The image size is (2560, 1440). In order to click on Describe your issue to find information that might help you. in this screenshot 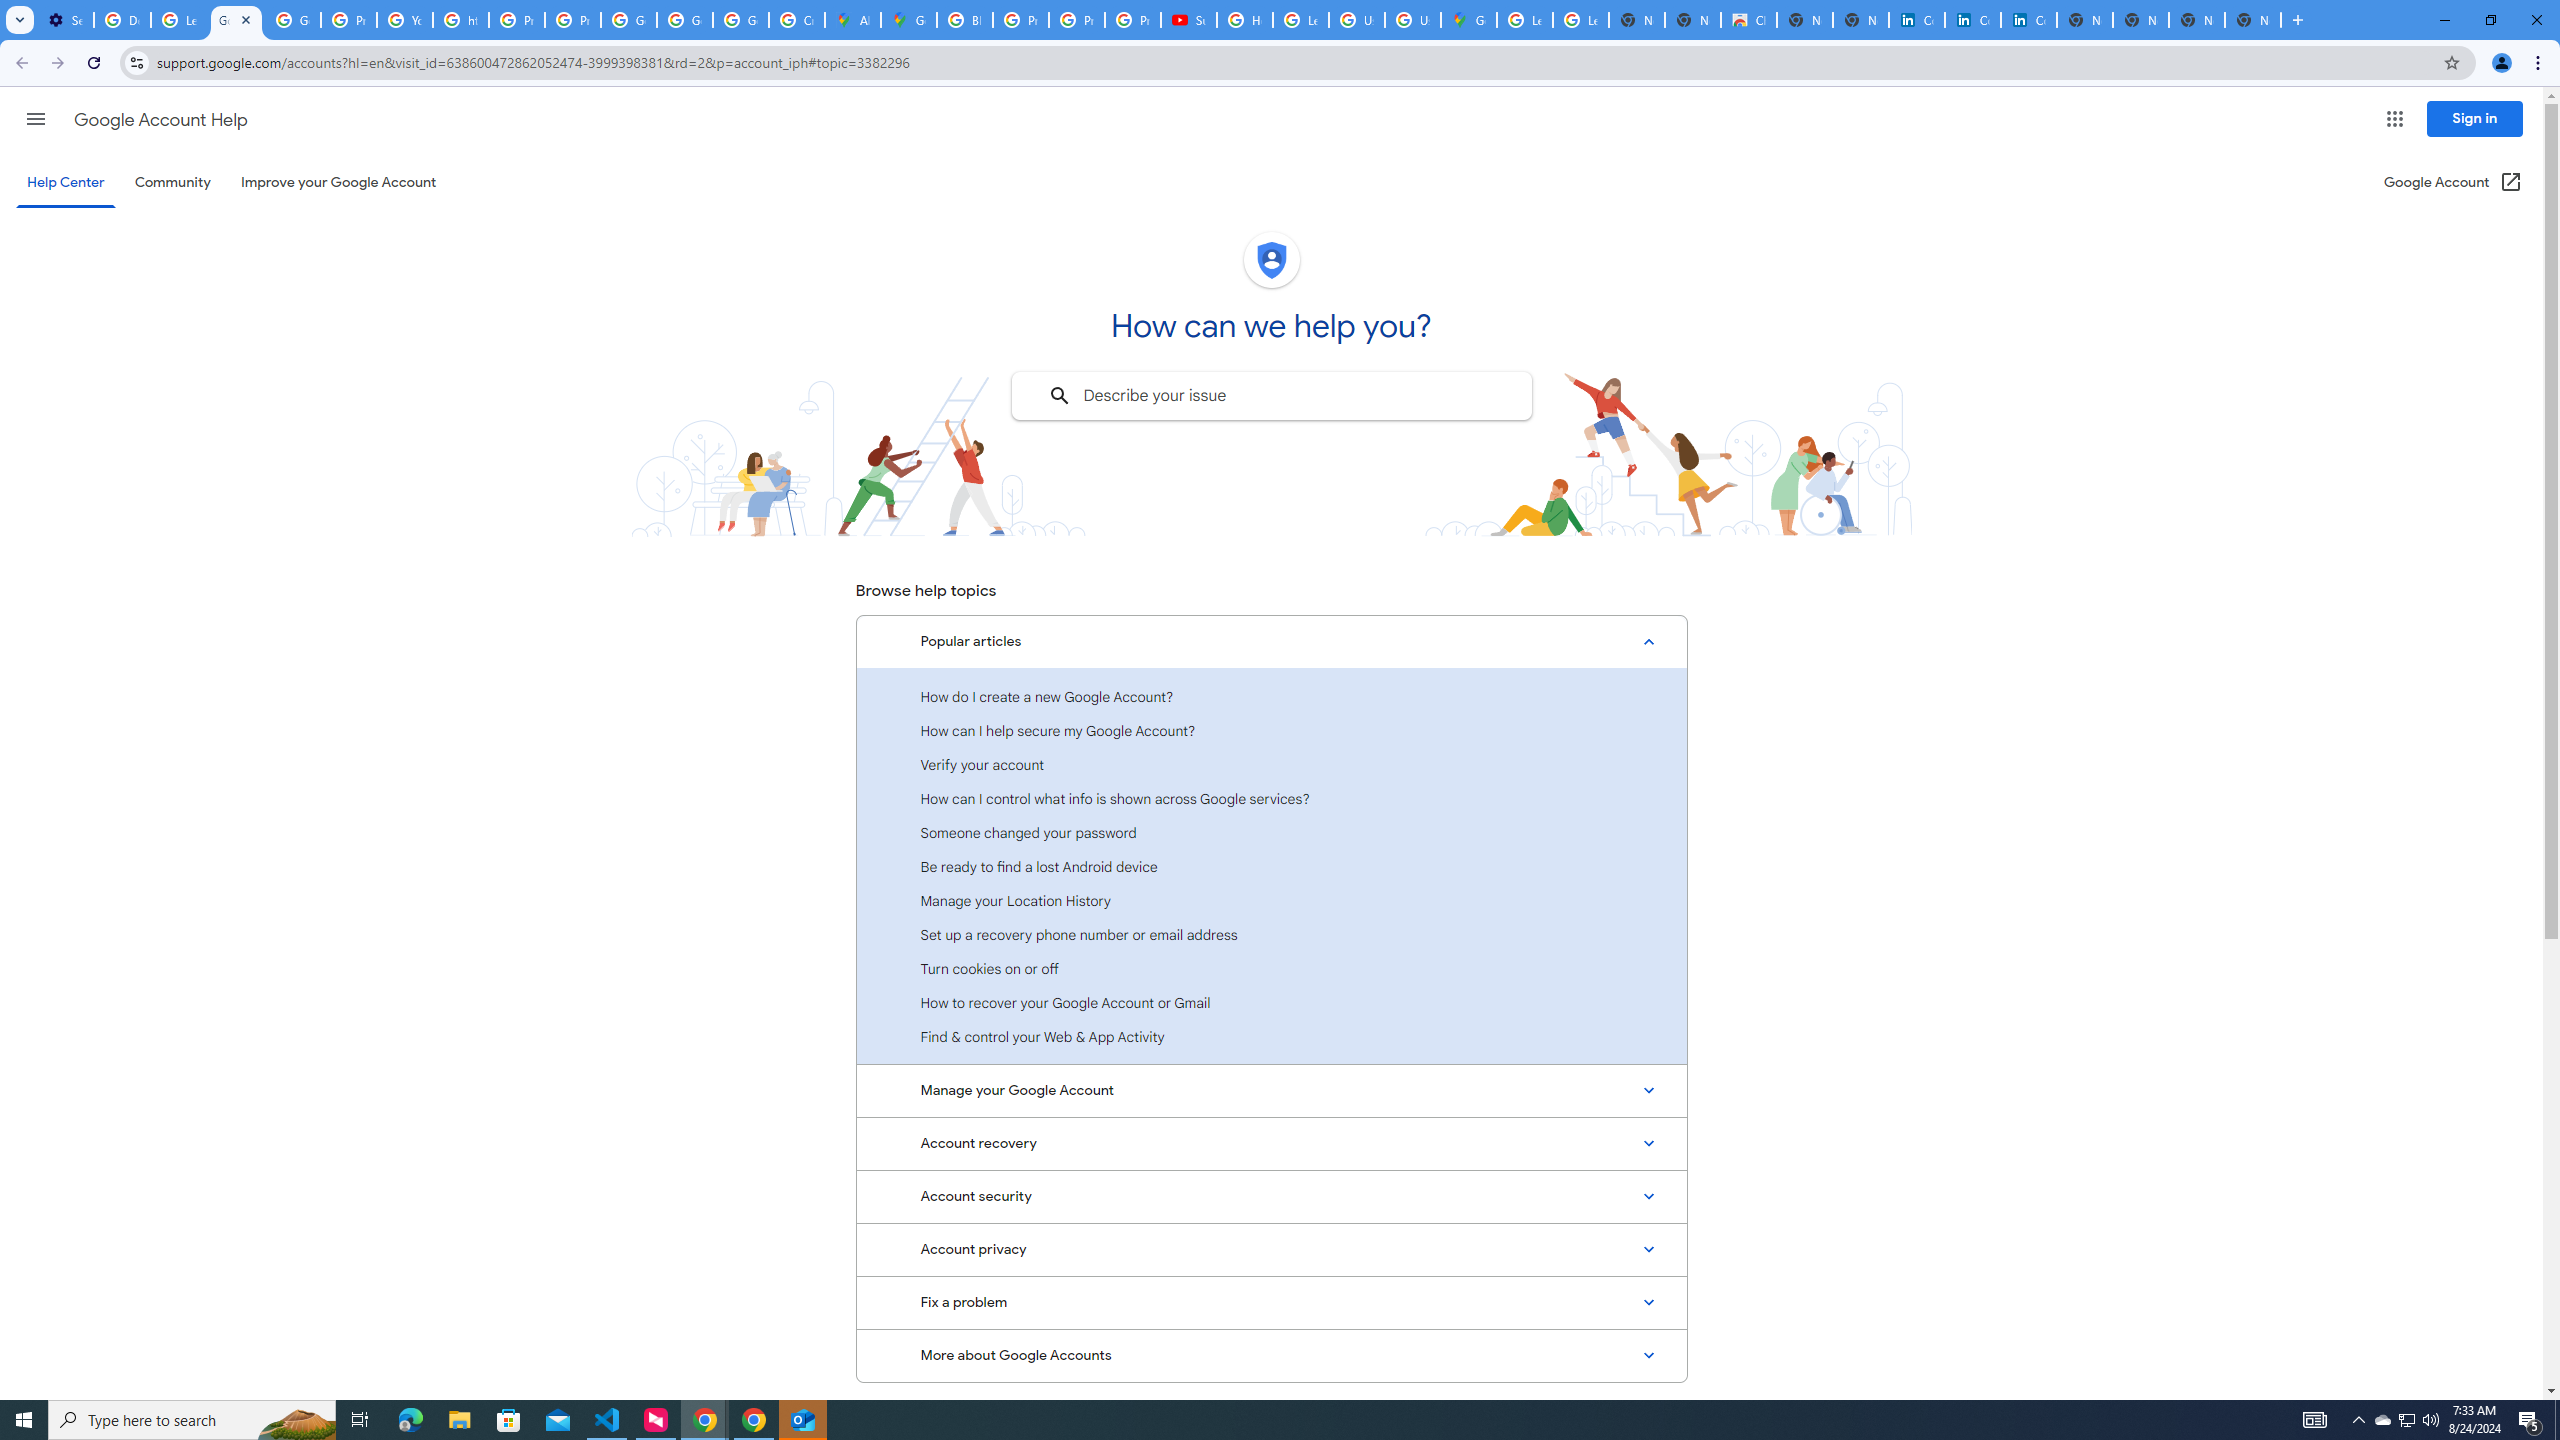, I will do `click(1270, 396)`.